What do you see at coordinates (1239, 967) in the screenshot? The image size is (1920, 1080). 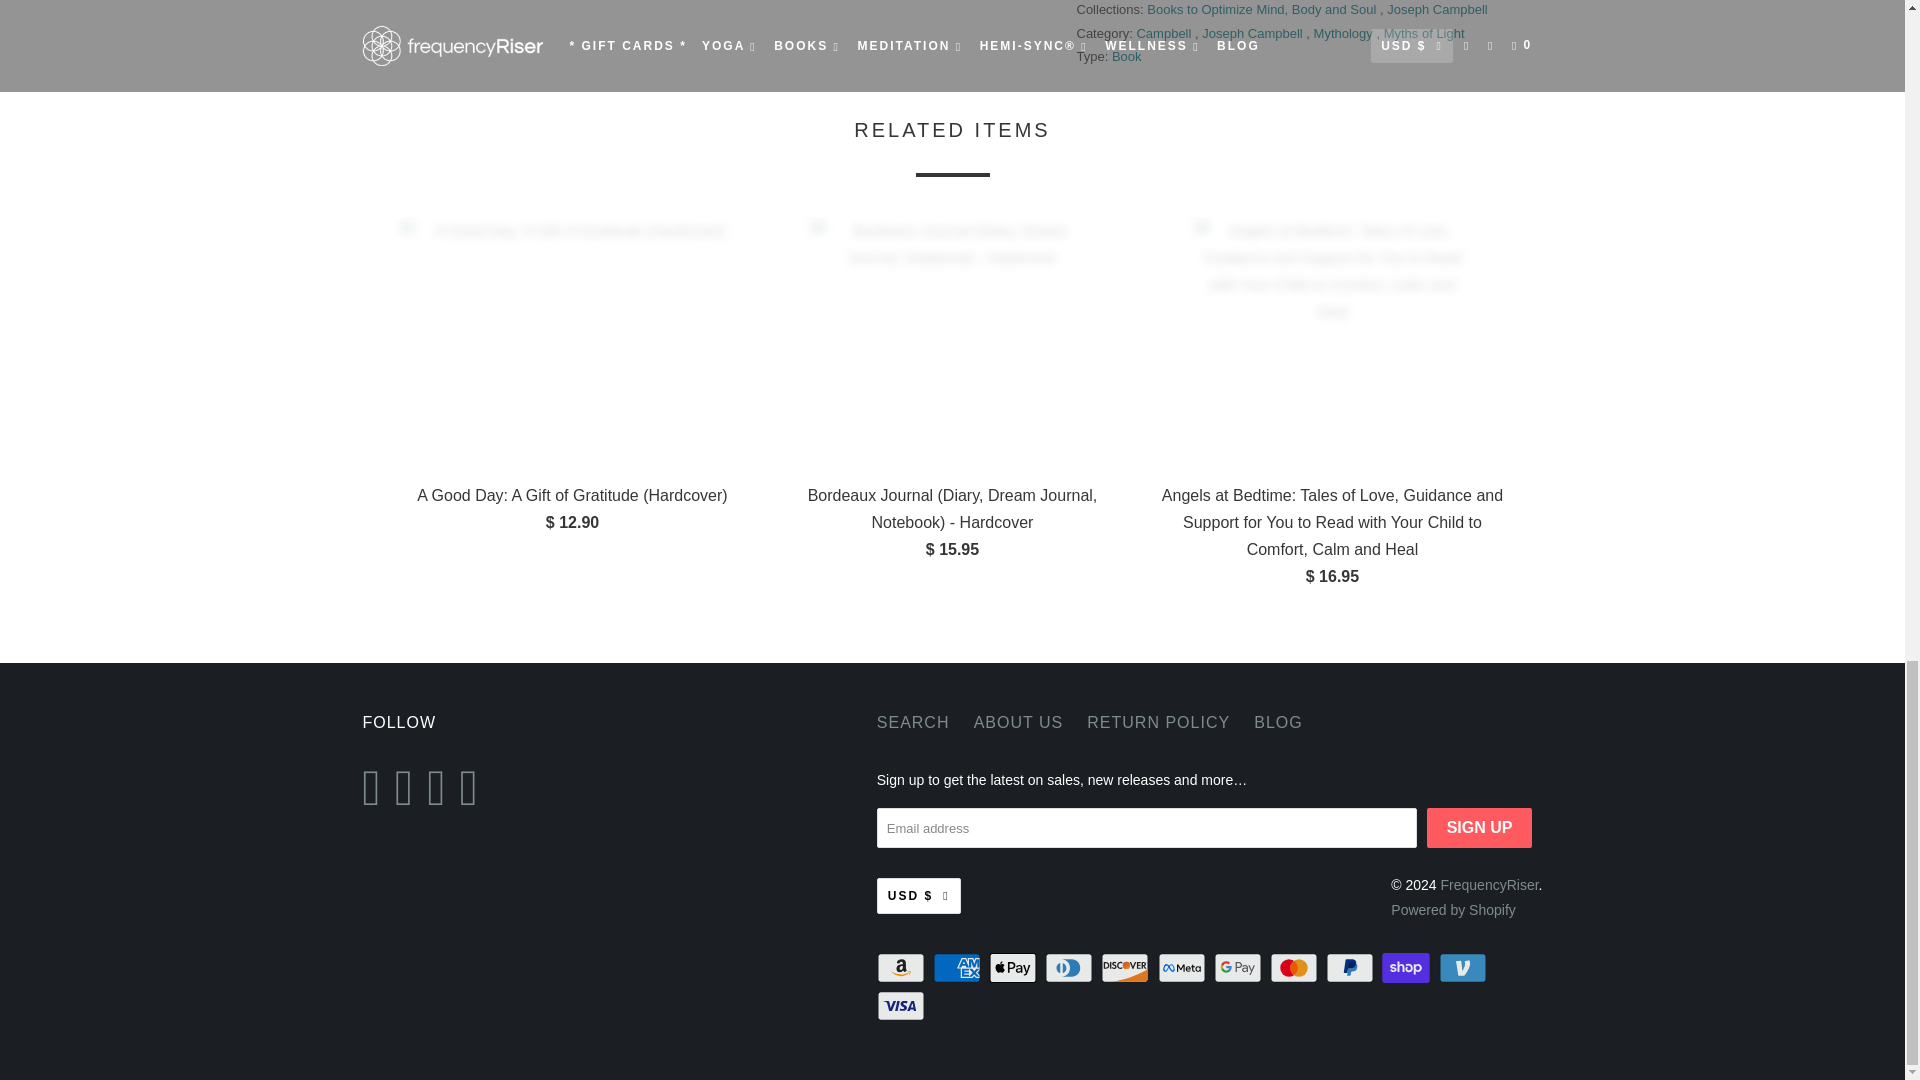 I see `Google Pay` at bounding box center [1239, 967].